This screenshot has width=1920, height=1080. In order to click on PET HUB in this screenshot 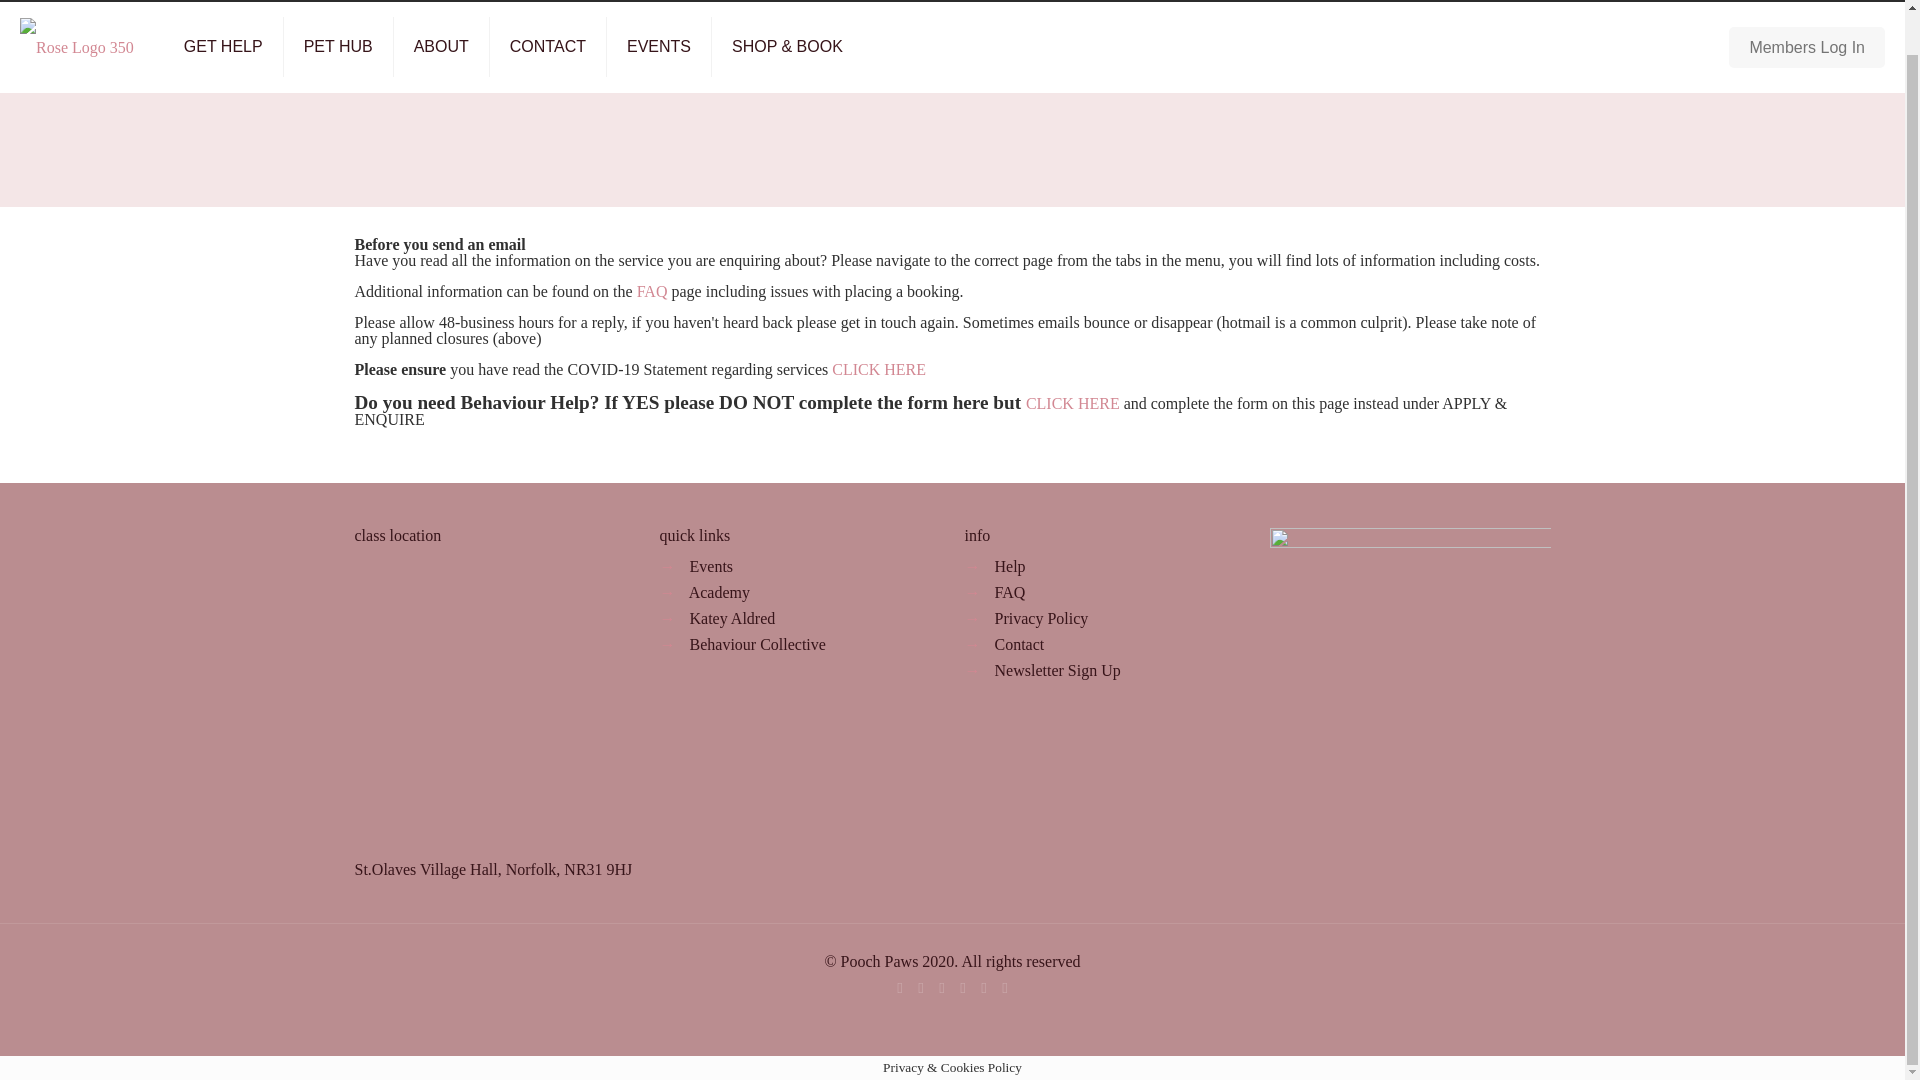, I will do `click(338, 46)`.